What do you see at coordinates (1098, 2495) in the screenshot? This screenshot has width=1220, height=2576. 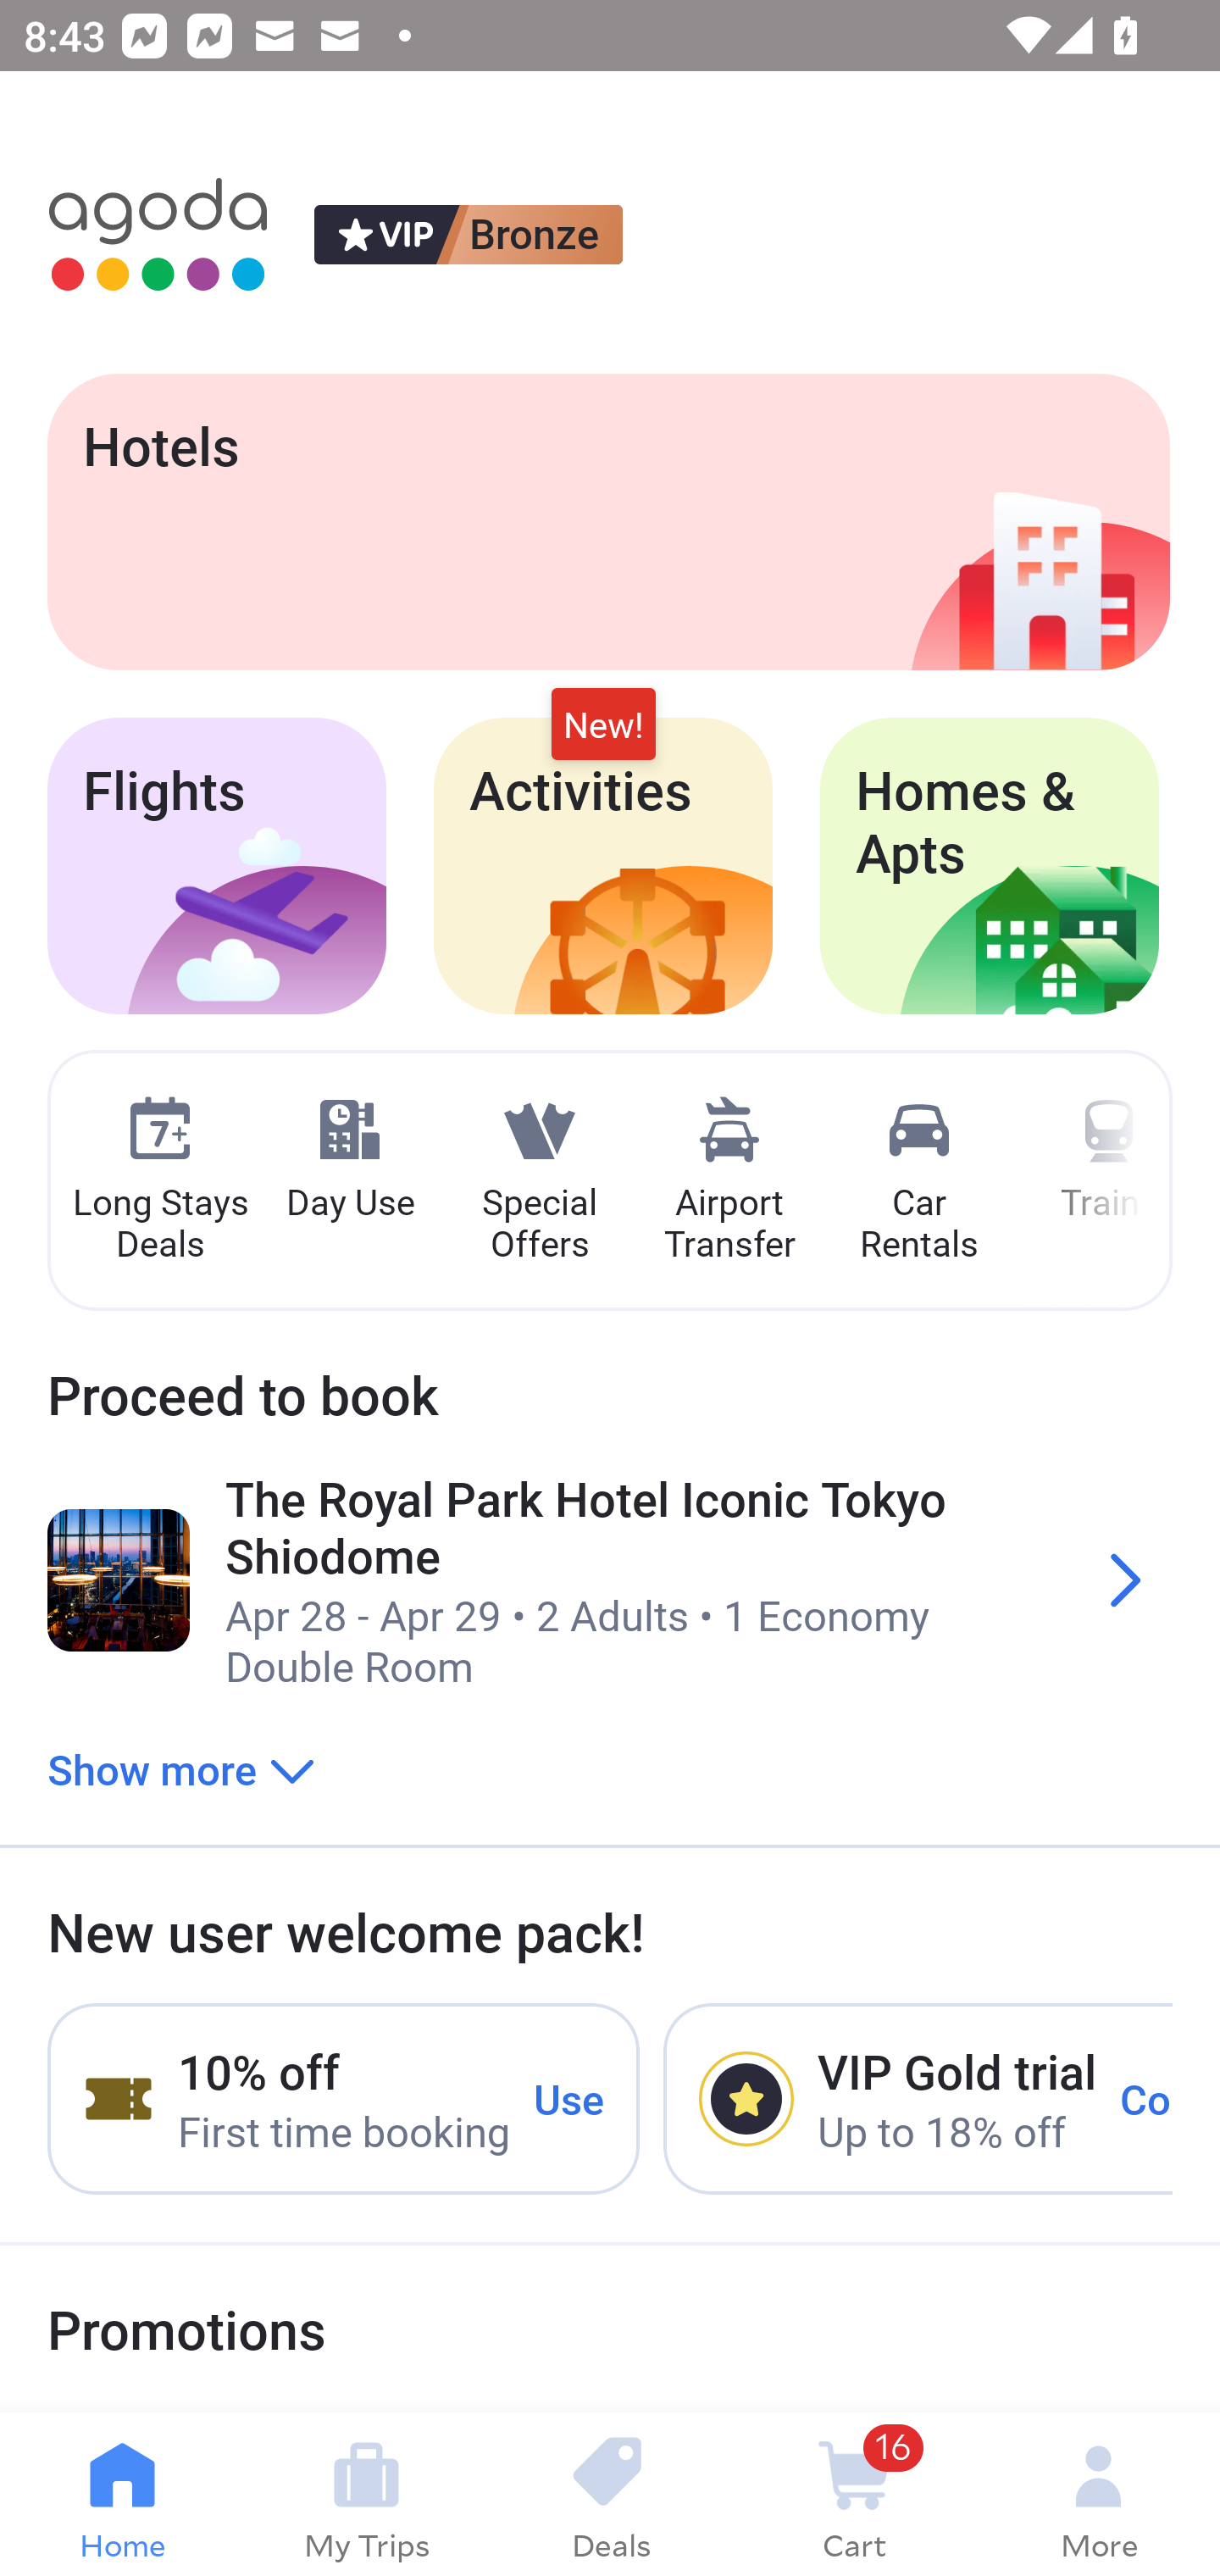 I see `More` at bounding box center [1098, 2495].